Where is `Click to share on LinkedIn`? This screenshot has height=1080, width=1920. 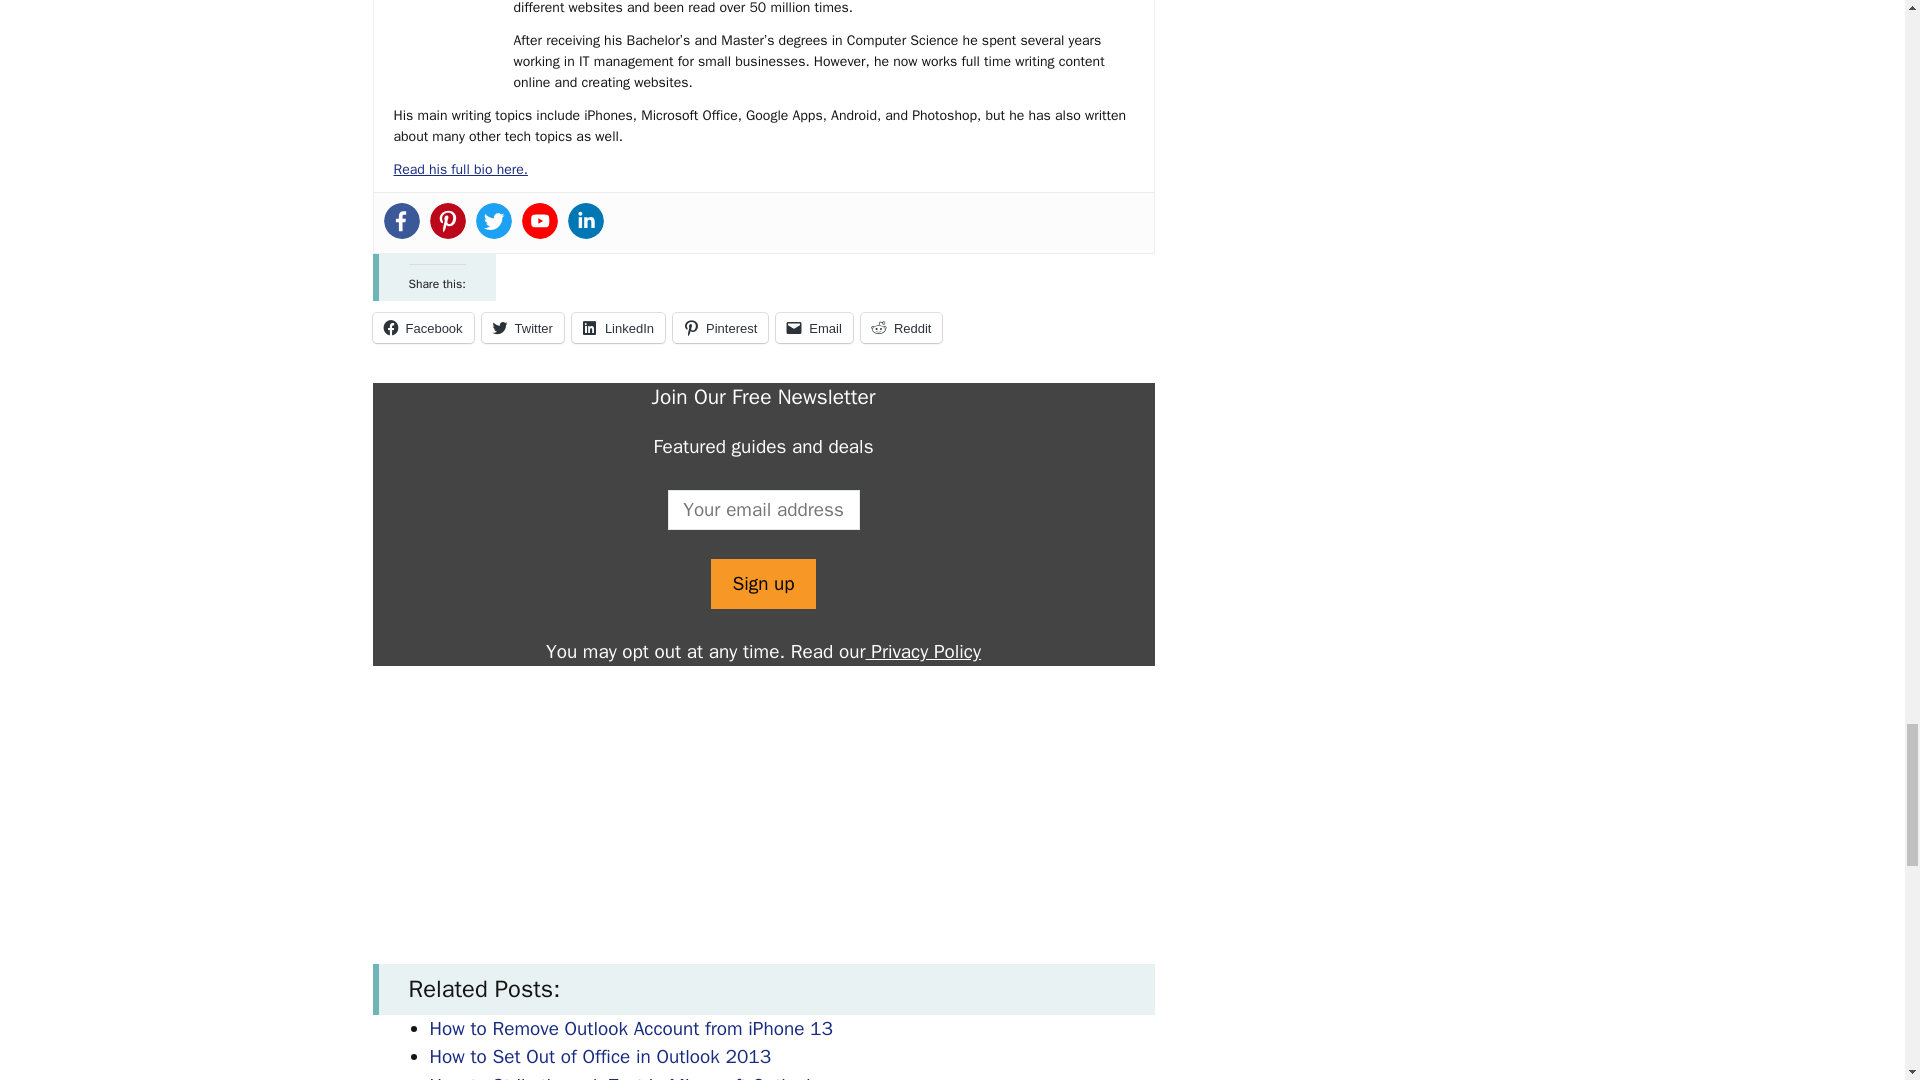 Click to share on LinkedIn is located at coordinates (618, 328).